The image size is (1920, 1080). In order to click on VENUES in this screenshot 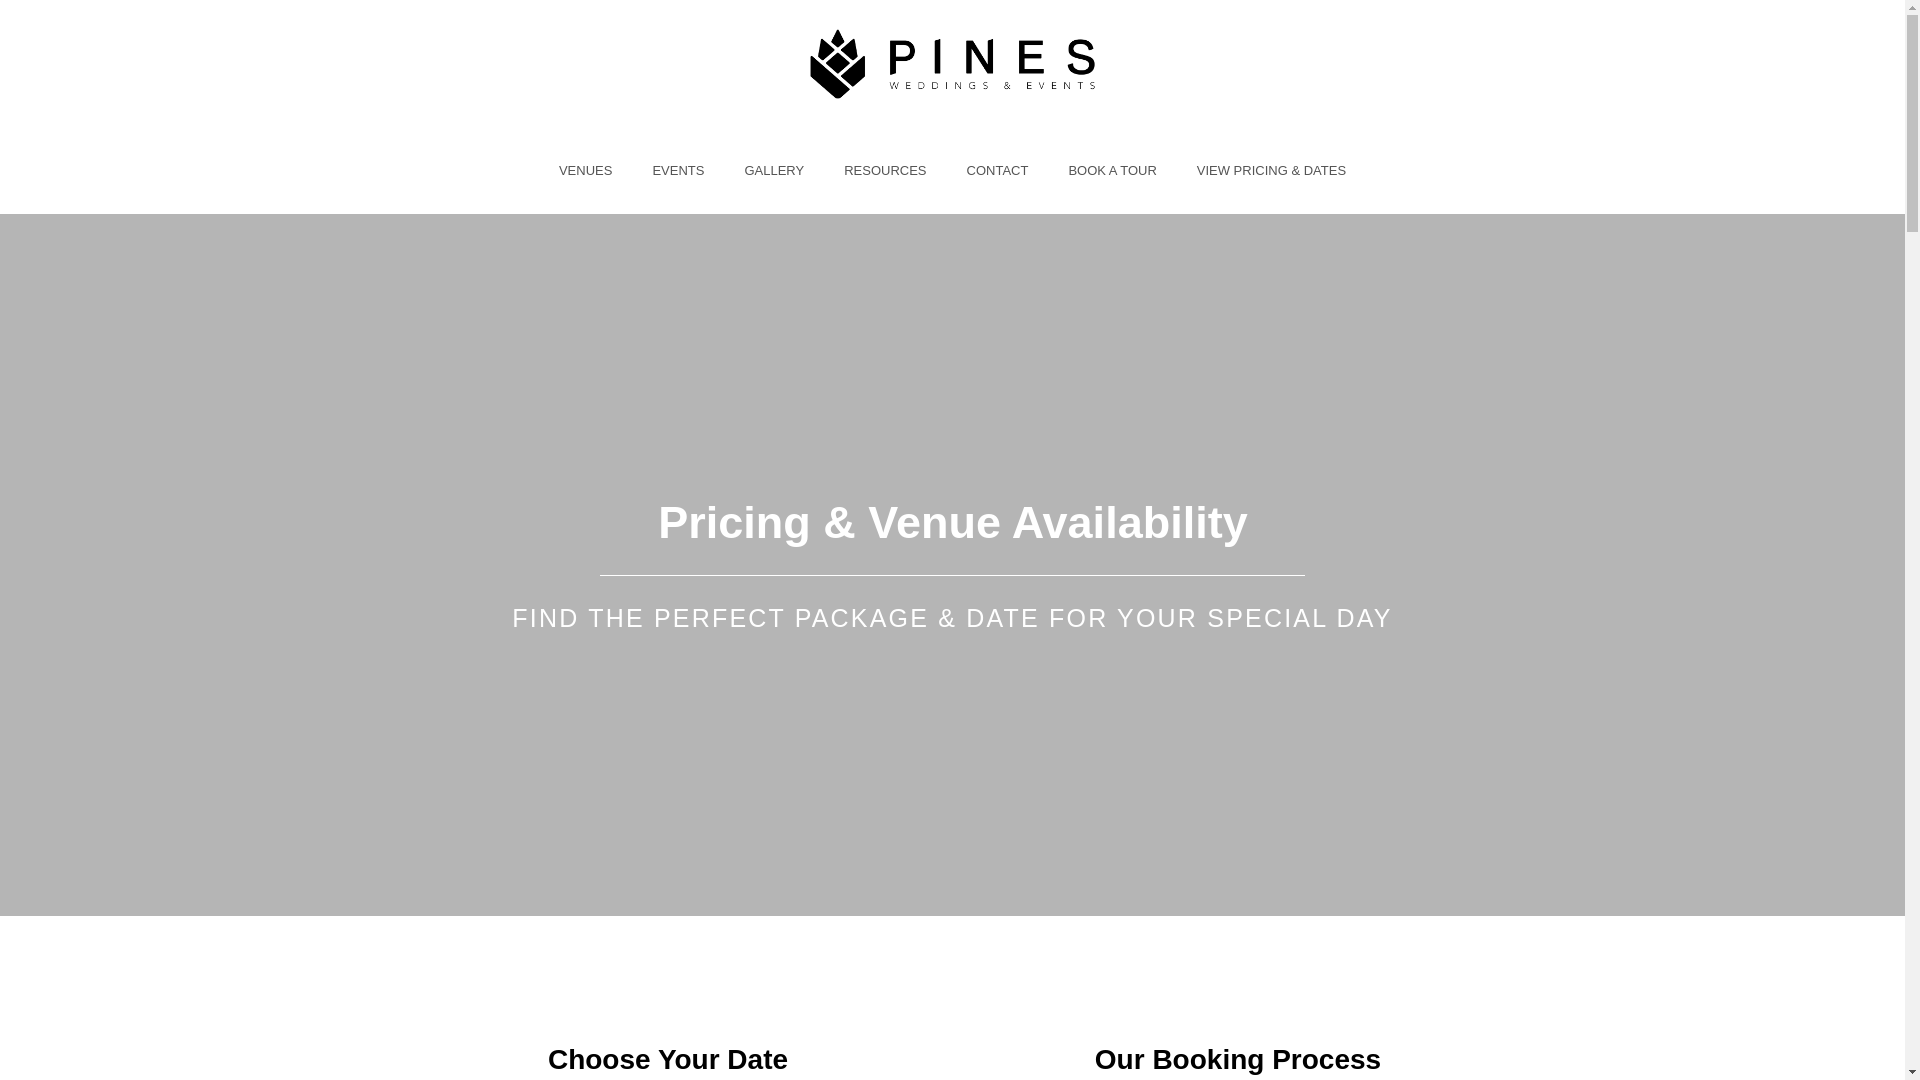, I will do `click(585, 170)`.